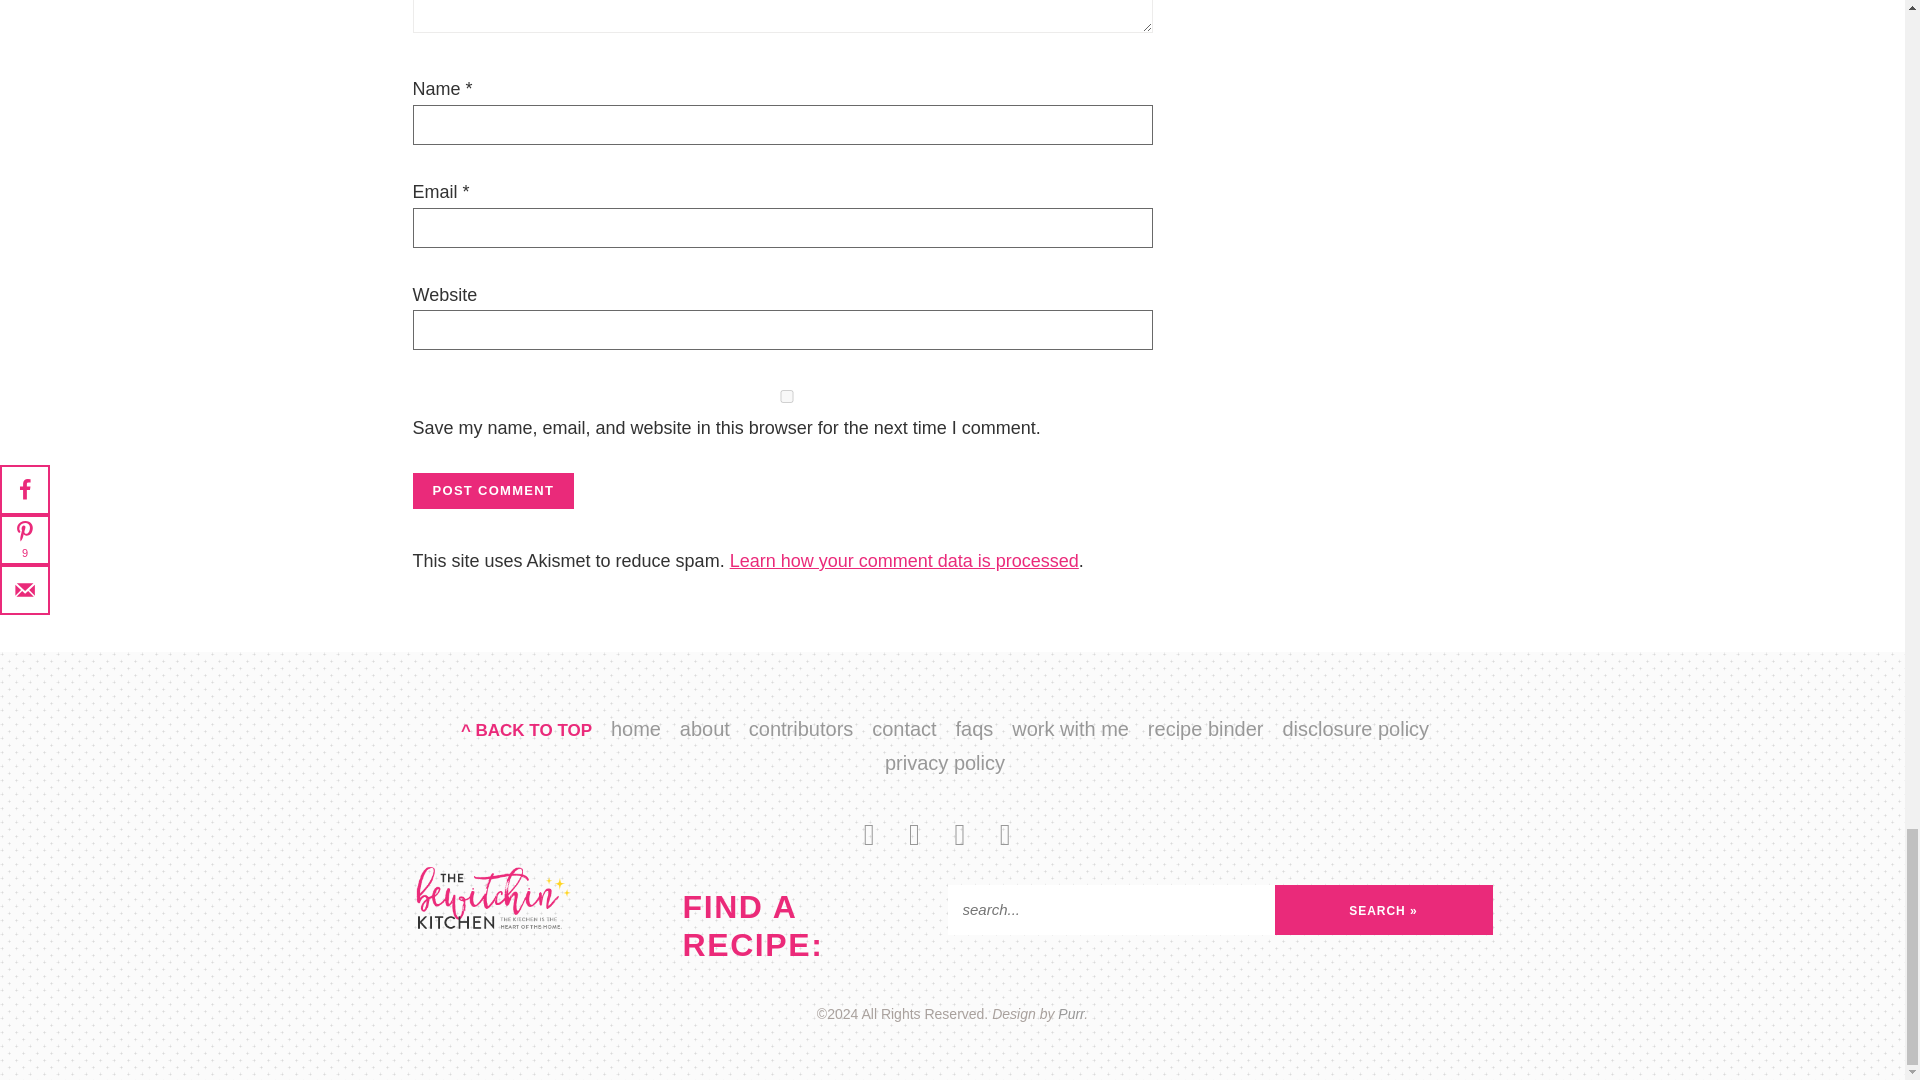 The width and height of the screenshot is (1920, 1080). What do you see at coordinates (786, 396) in the screenshot?
I see `yes` at bounding box center [786, 396].